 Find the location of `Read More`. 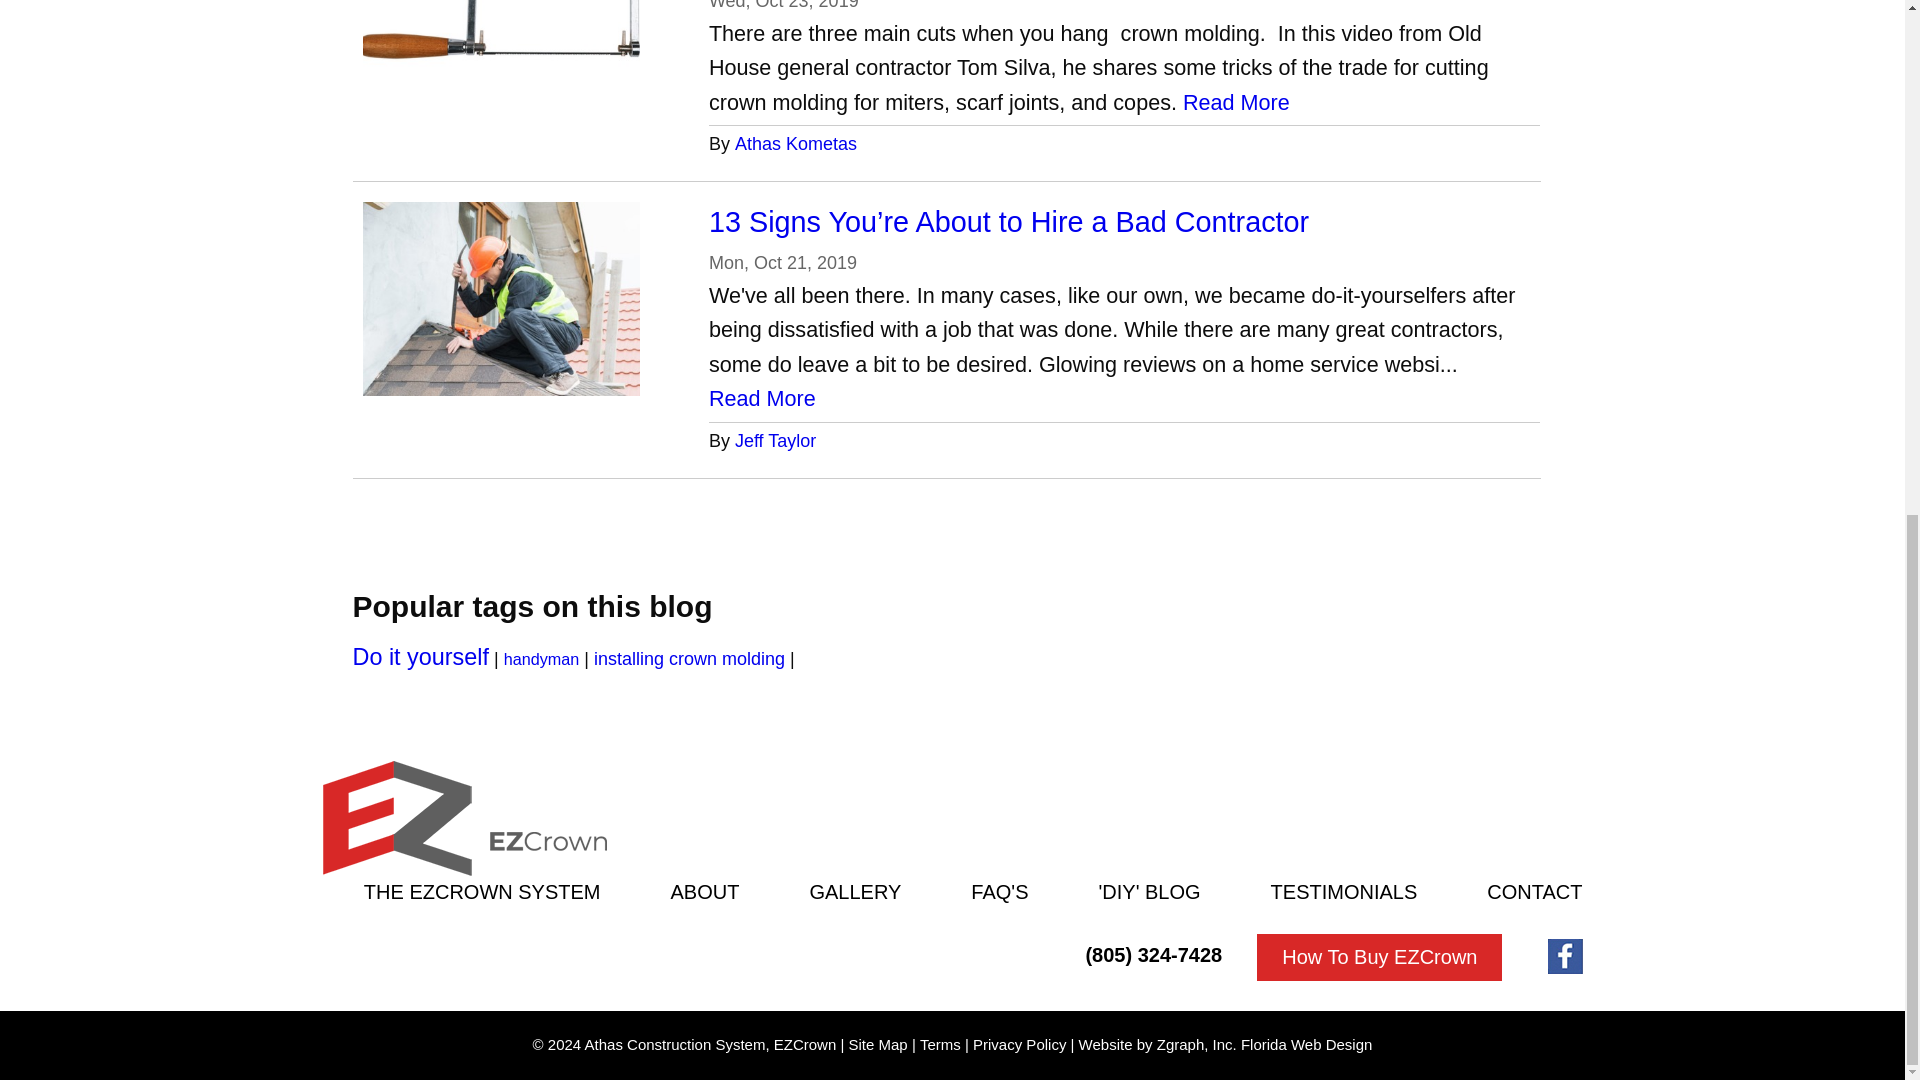

Read More is located at coordinates (1236, 103).